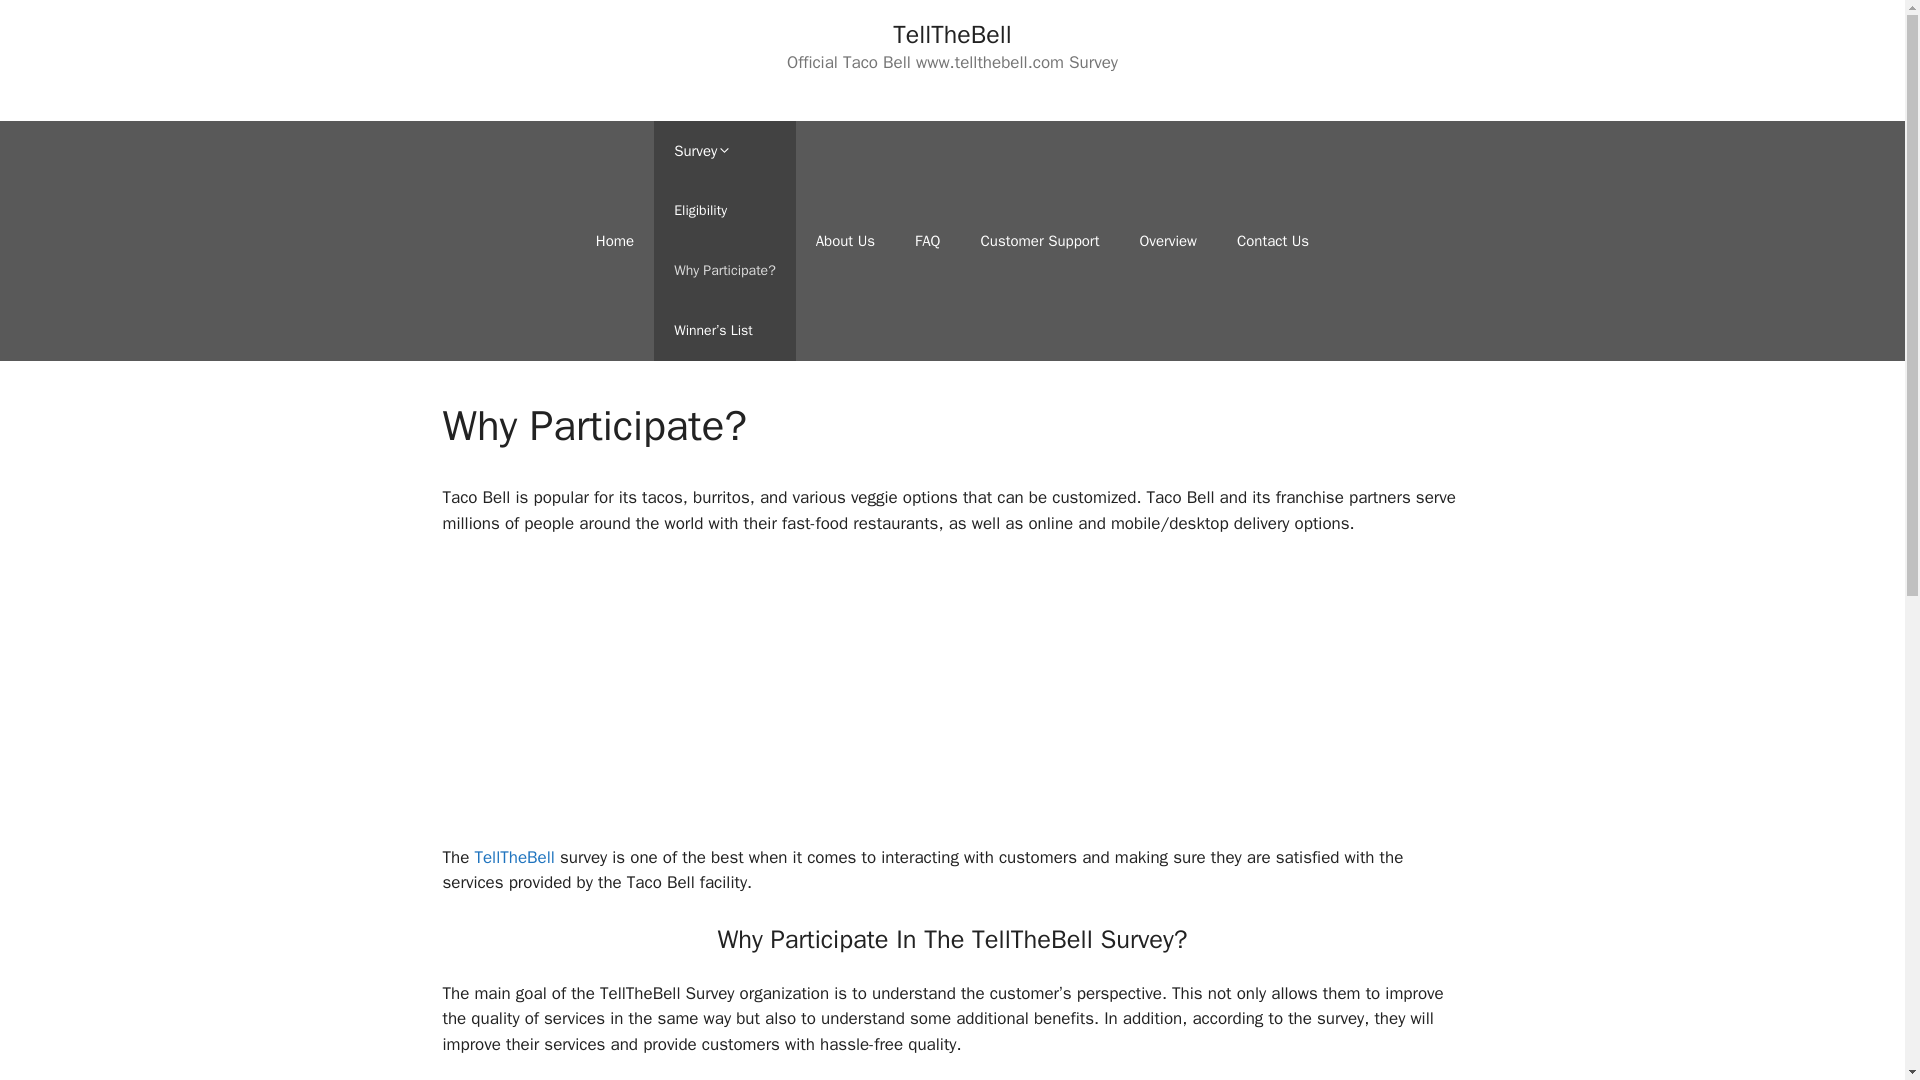 Image resolution: width=1920 pixels, height=1080 pixels. I want to click on Overview, so click(1168, 240).